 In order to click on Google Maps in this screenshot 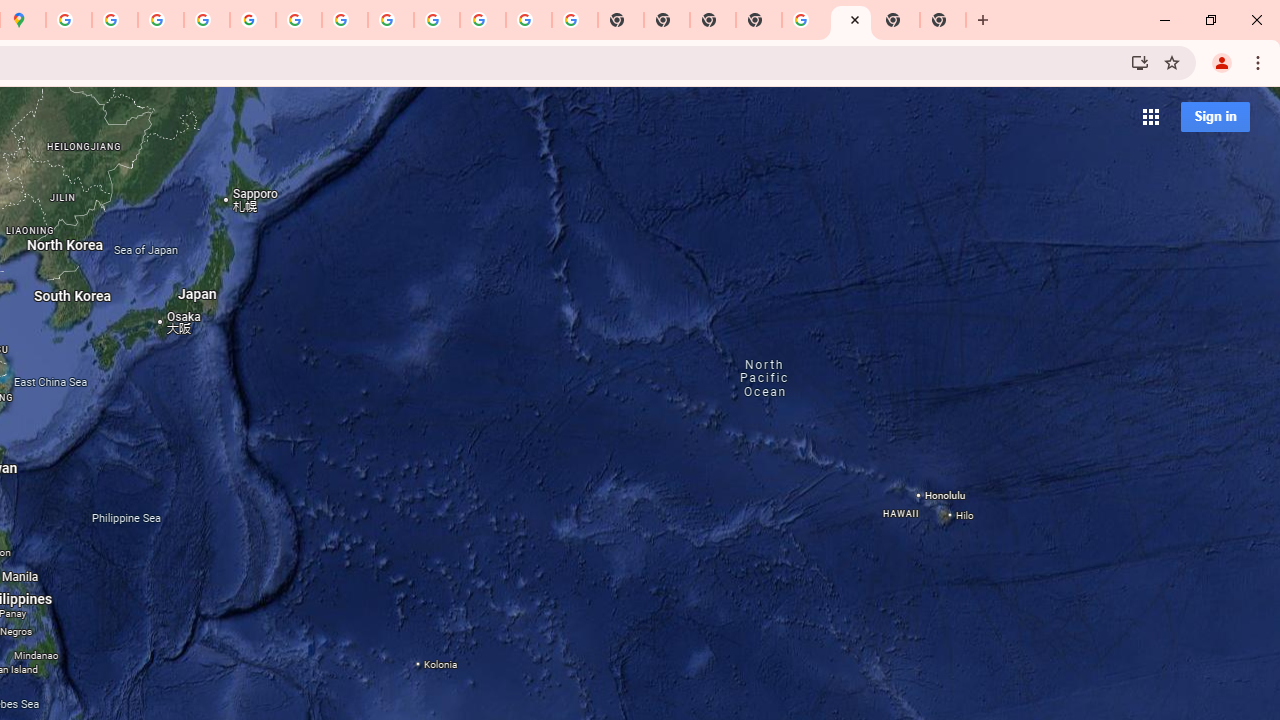, I will do `click(851, 20)`.